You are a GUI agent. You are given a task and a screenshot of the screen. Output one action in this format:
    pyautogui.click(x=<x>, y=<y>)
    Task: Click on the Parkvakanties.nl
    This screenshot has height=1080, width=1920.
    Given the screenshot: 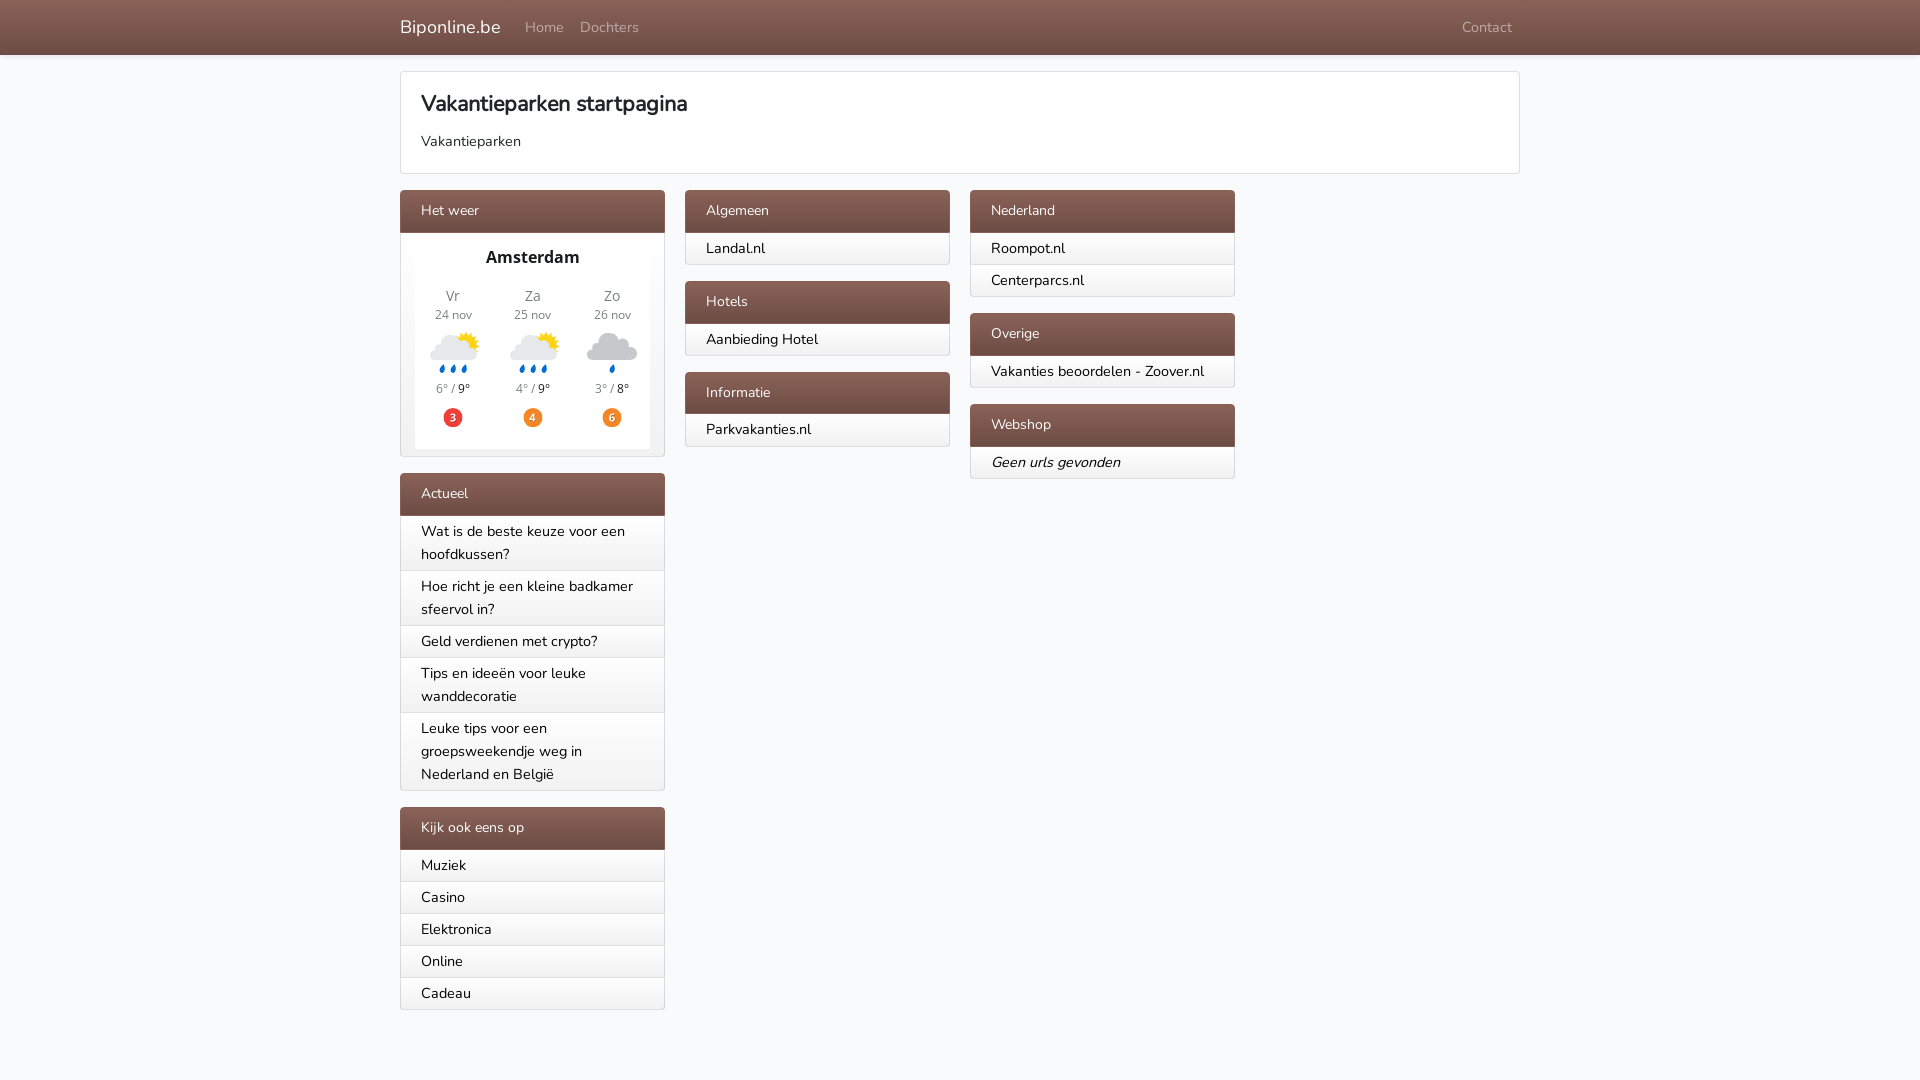 What is the action you would take?
    pyautogui.click(x=758, y=429)
    